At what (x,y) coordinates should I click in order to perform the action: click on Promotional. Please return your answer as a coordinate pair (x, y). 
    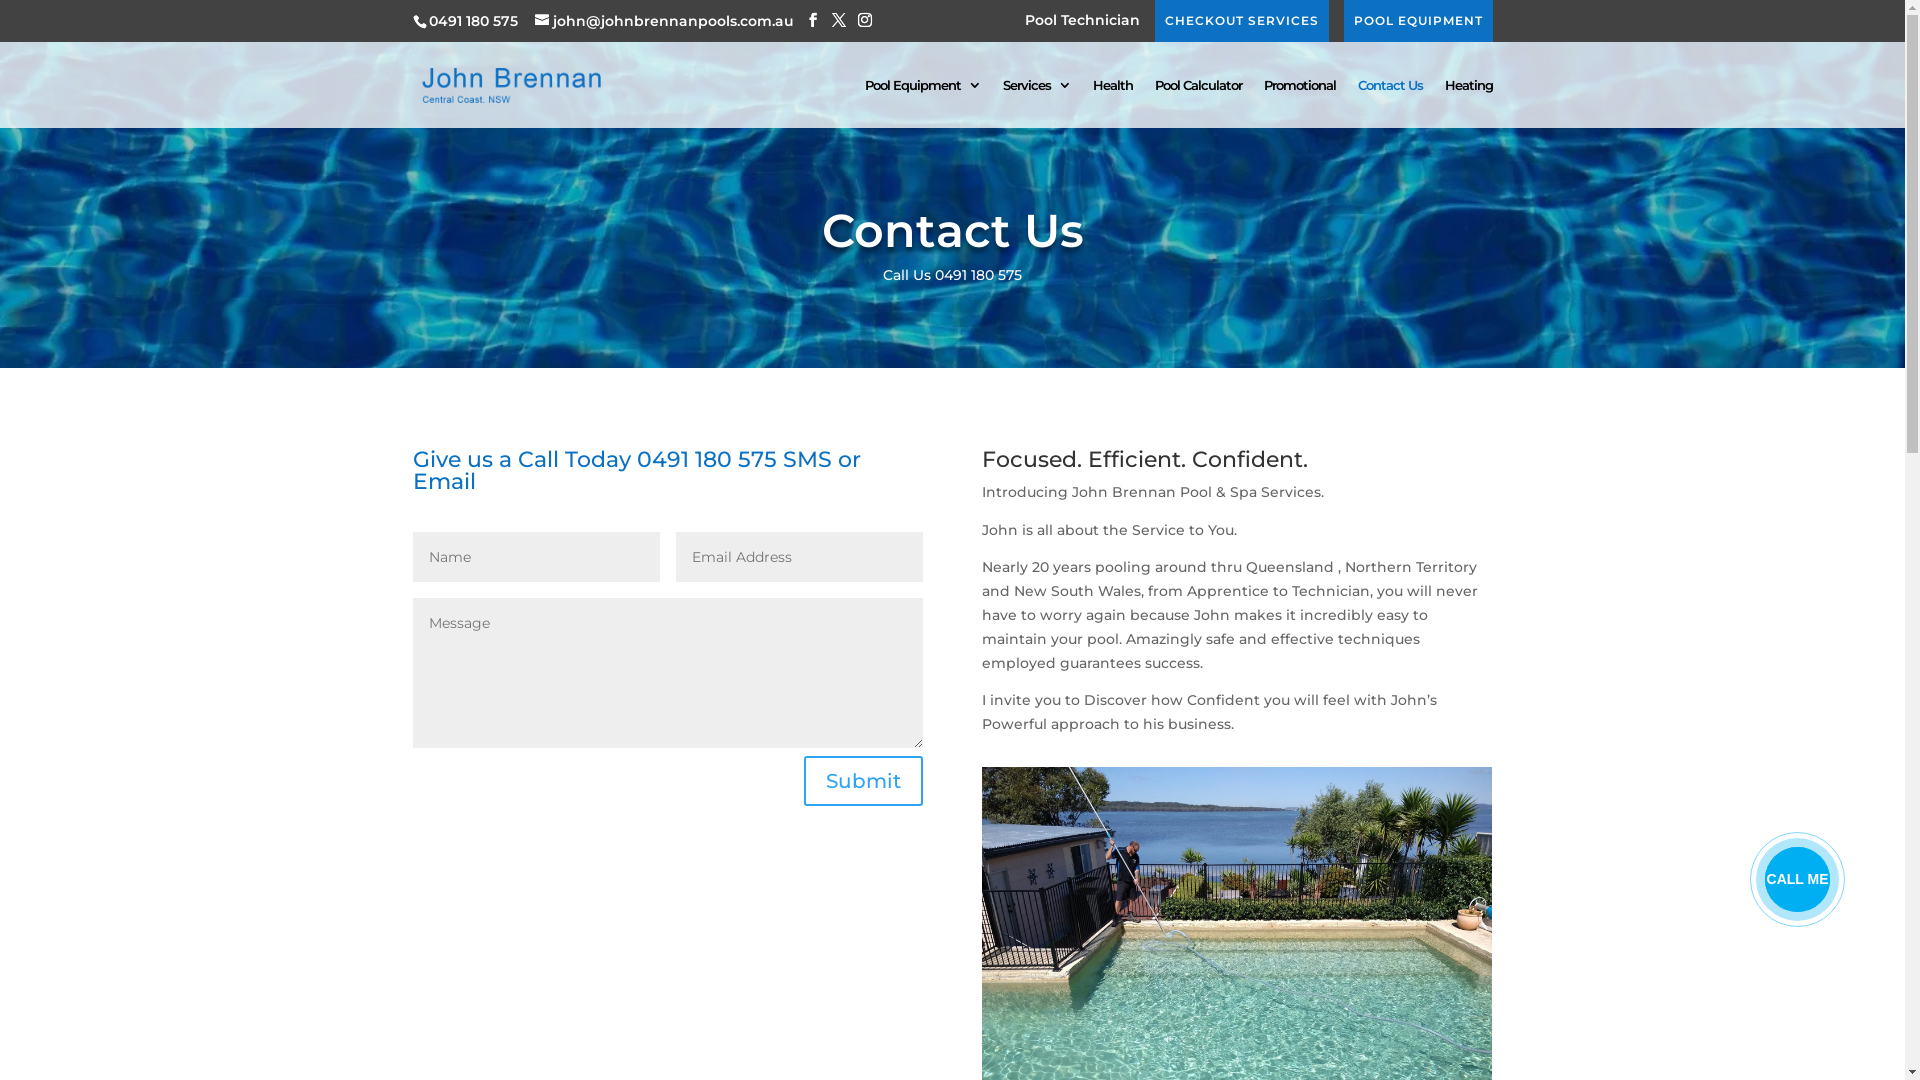
    Looking at the image, I should click on (1300, 102).